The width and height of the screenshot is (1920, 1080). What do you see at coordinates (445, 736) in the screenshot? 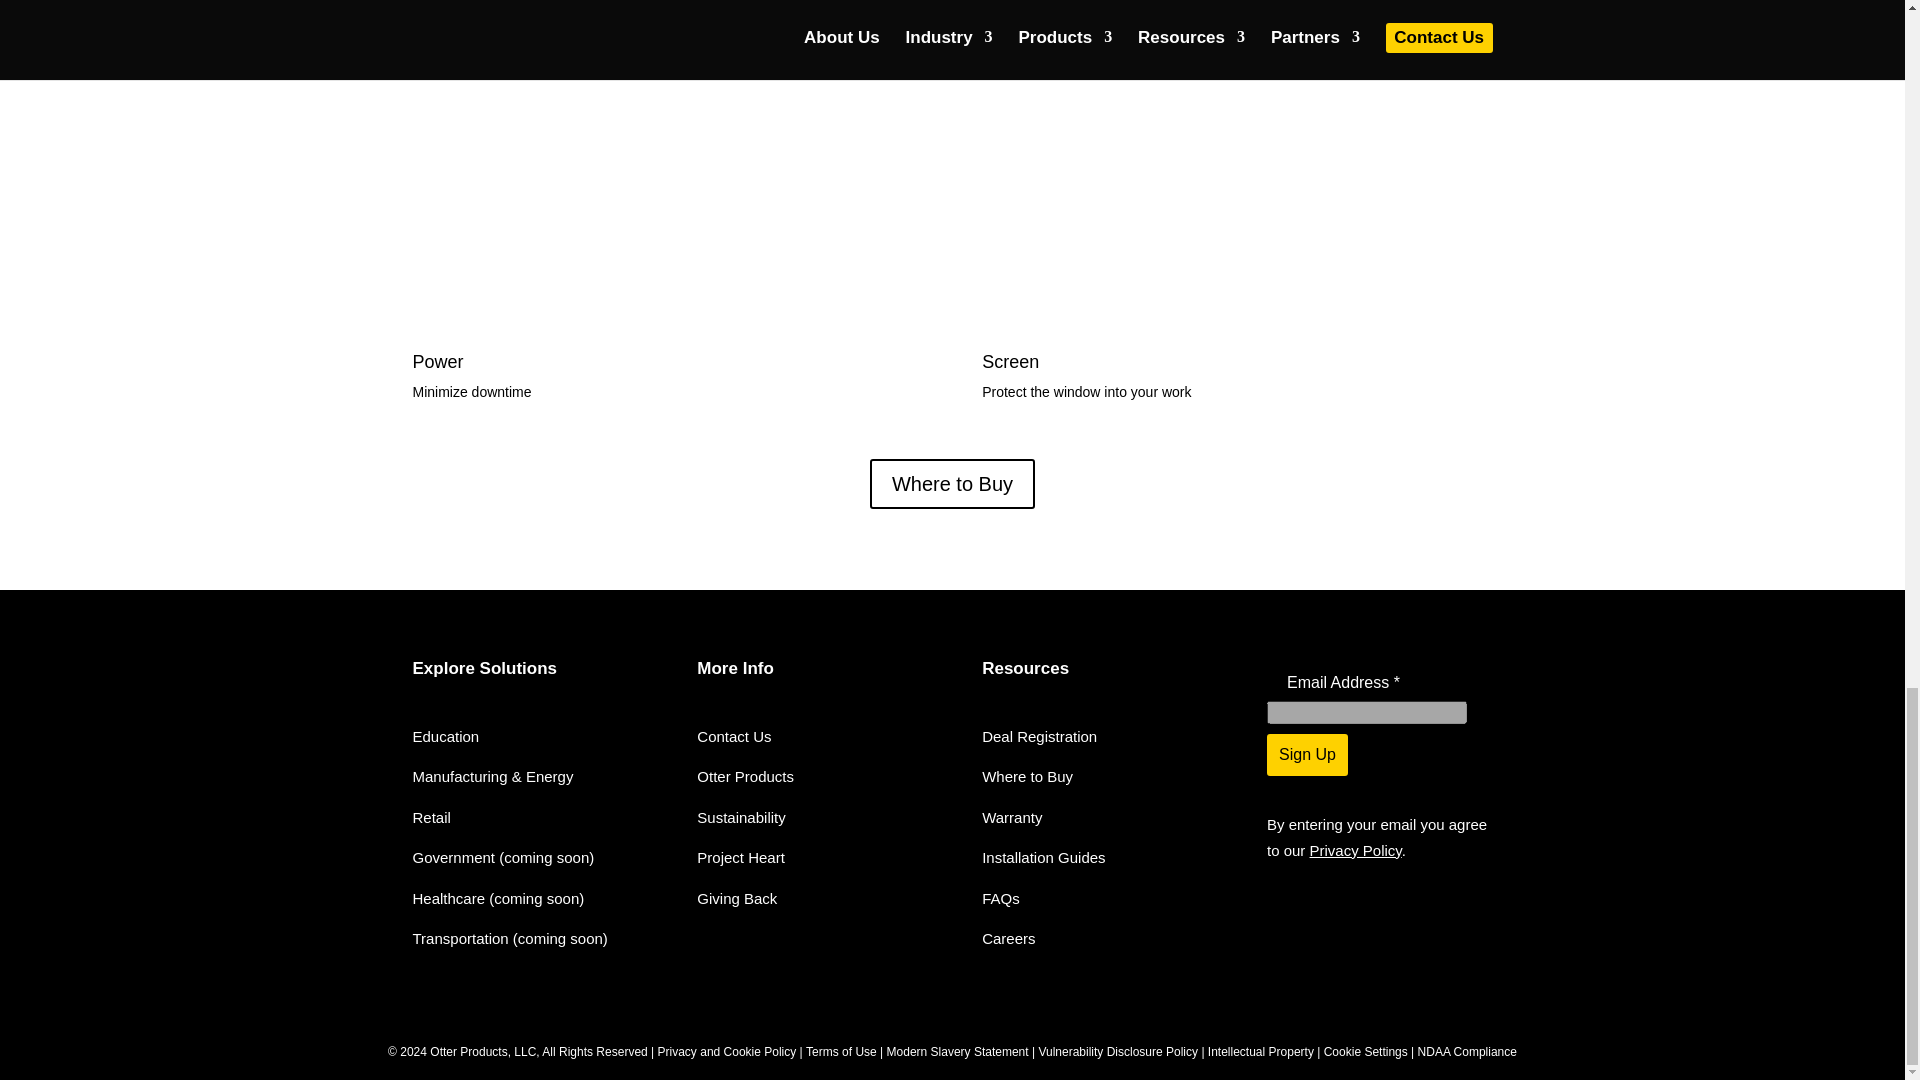
I see `Education` at bounding box center [445, 736].